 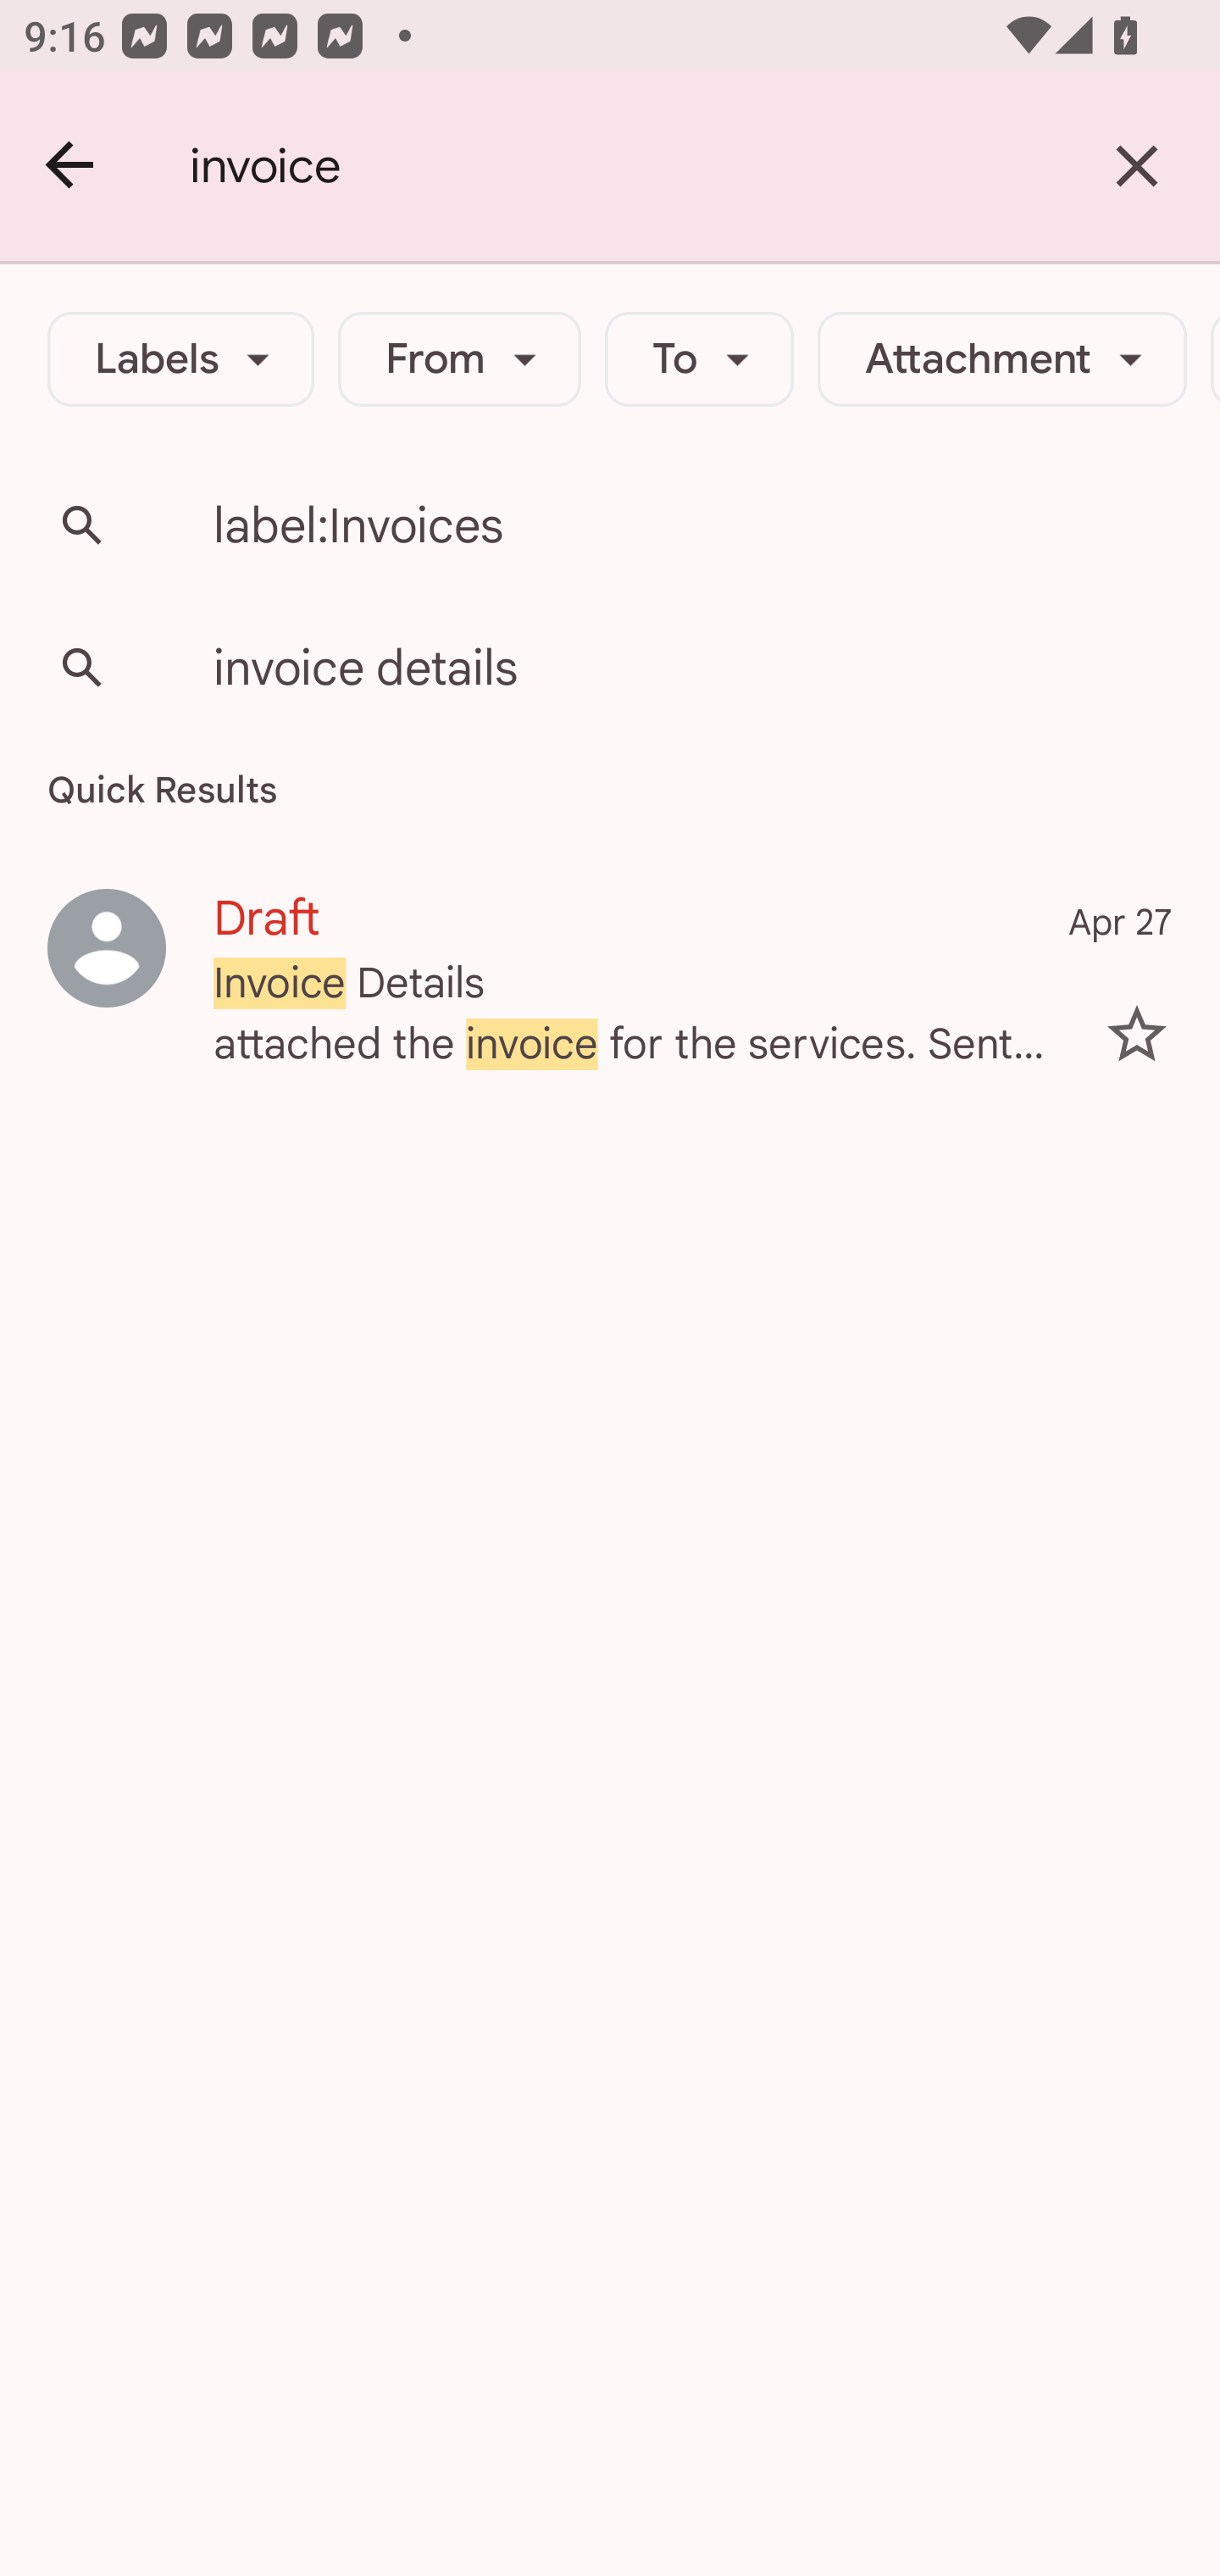 I want to click on label:Invoices Suggestion: label:Invoices, so click(x=610, y=525).